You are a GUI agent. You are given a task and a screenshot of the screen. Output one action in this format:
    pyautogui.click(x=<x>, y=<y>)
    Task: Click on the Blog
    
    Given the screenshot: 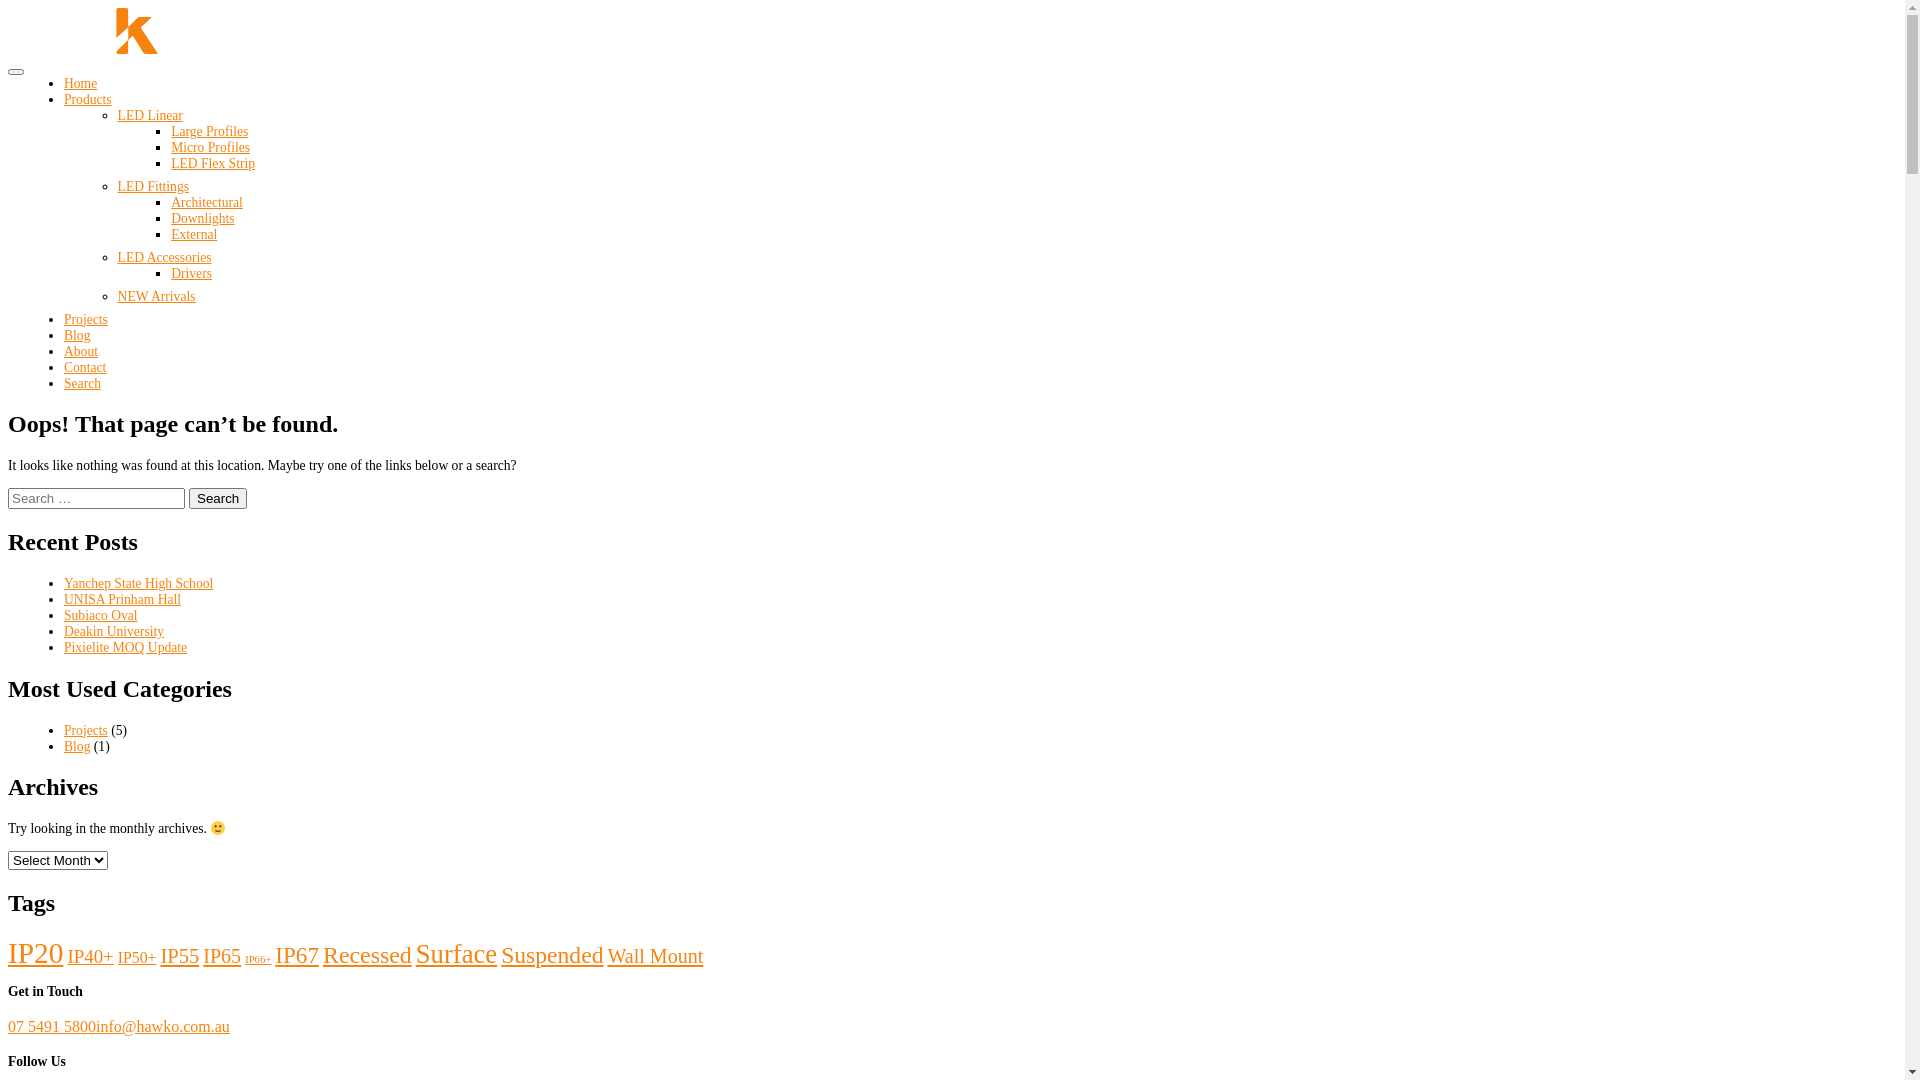 What is the action you would take?
    pyautogui.click(x=77, y=336)
    